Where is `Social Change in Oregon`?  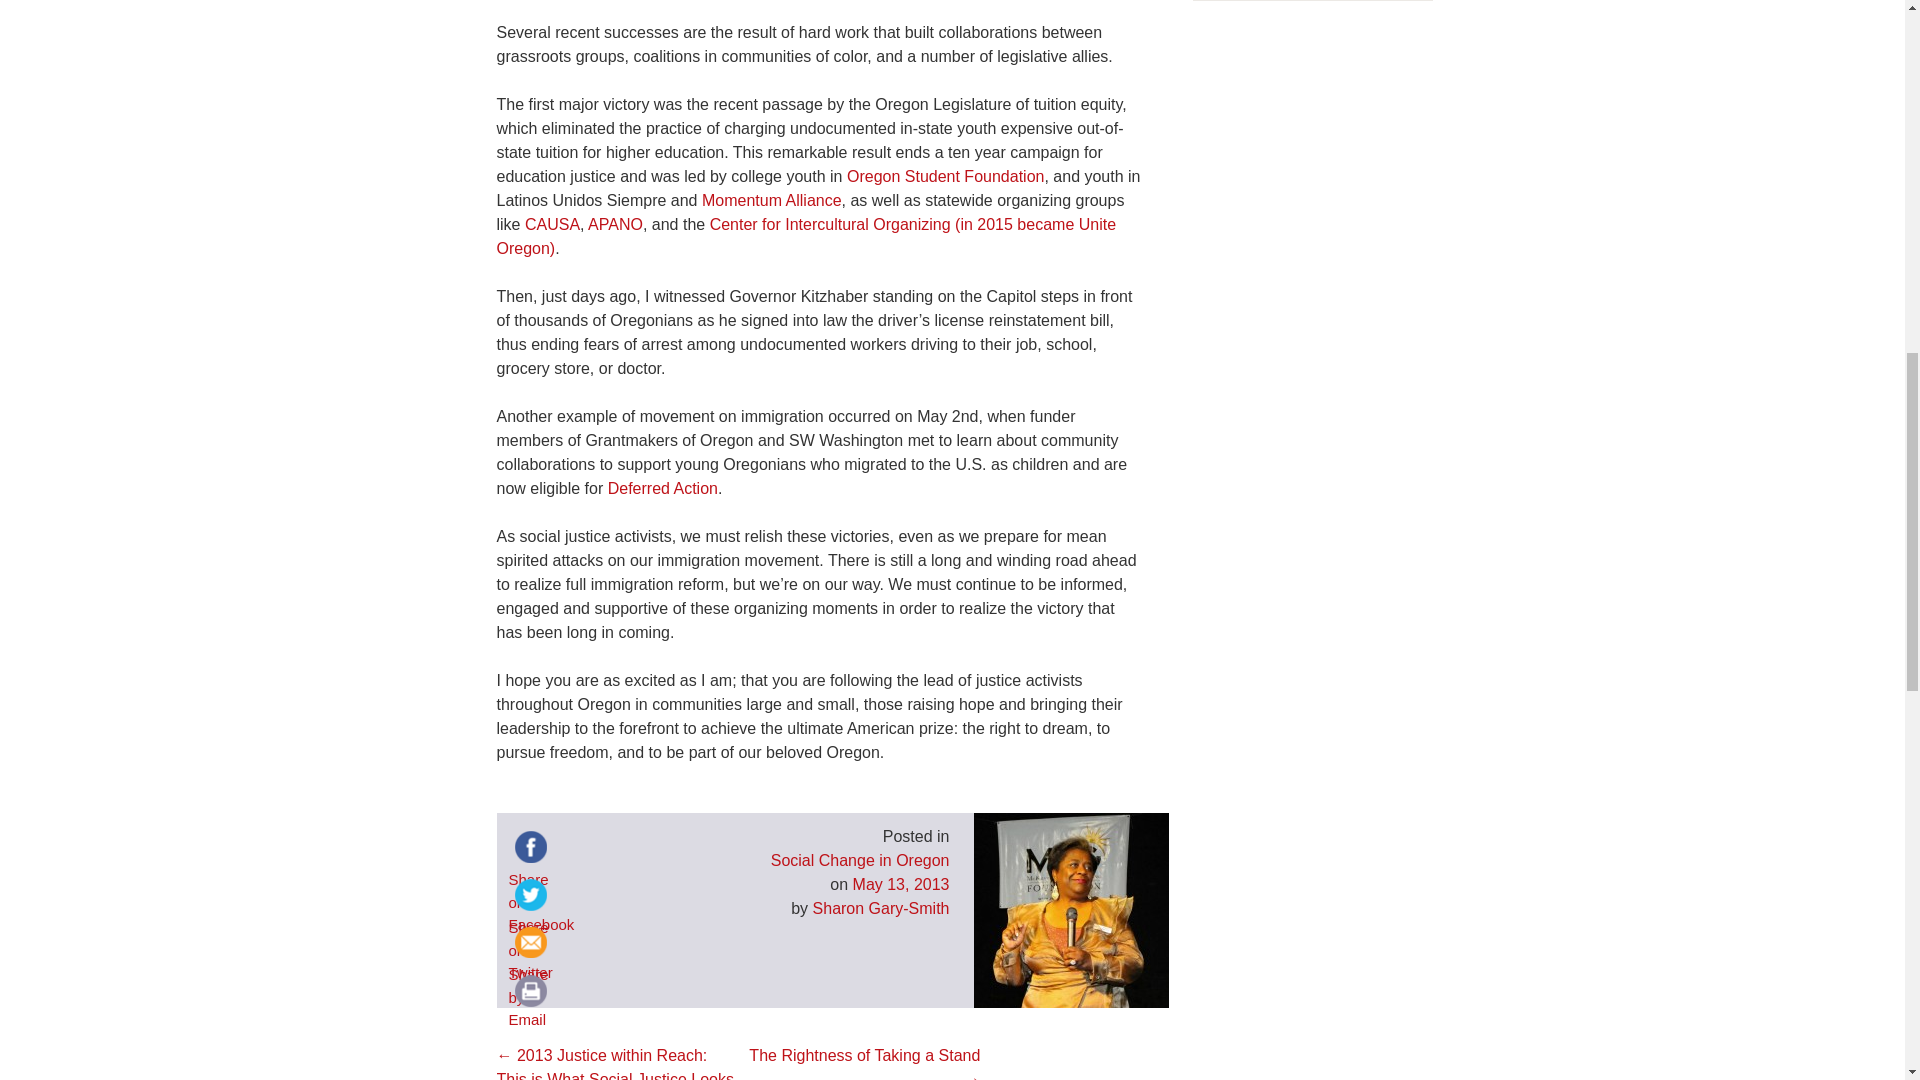
Social Change in Oregon is located at coordinates (860, 860).